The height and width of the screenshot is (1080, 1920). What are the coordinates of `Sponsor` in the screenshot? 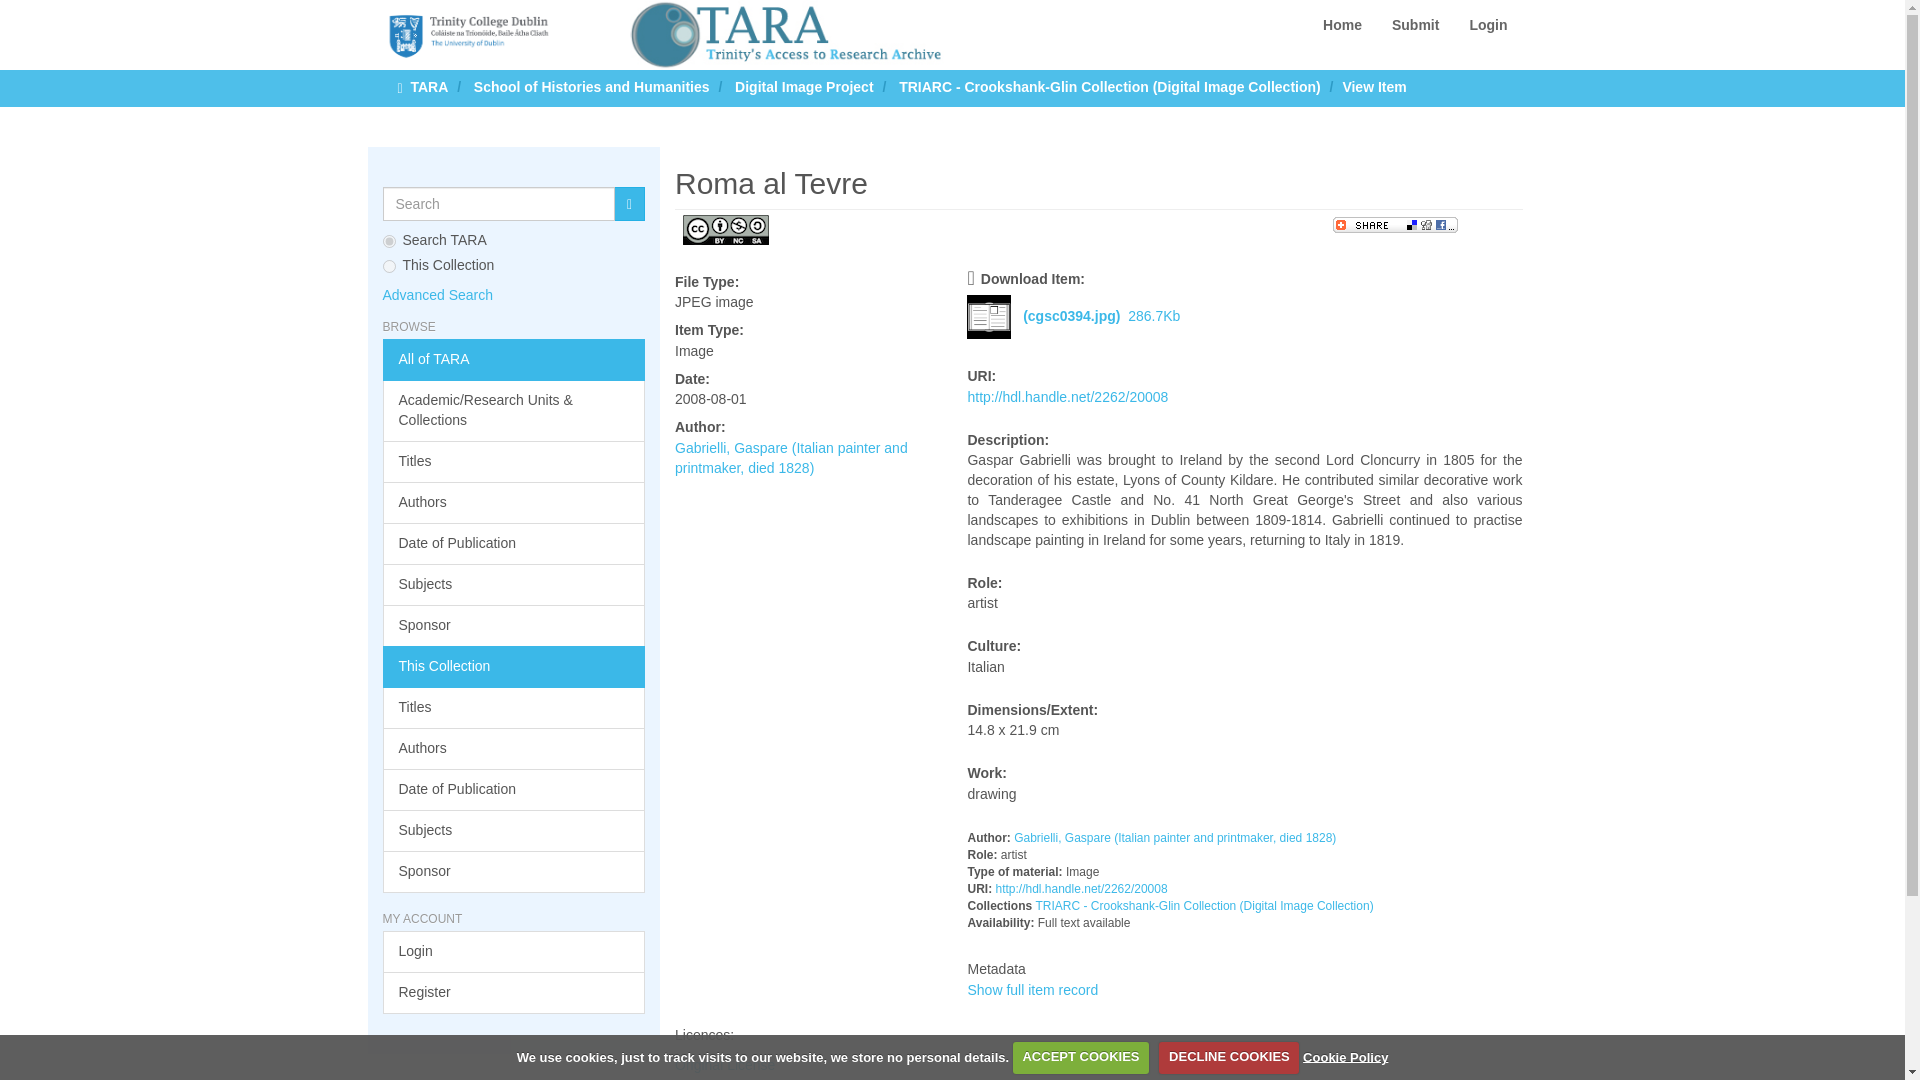 It's located at (514, 625).